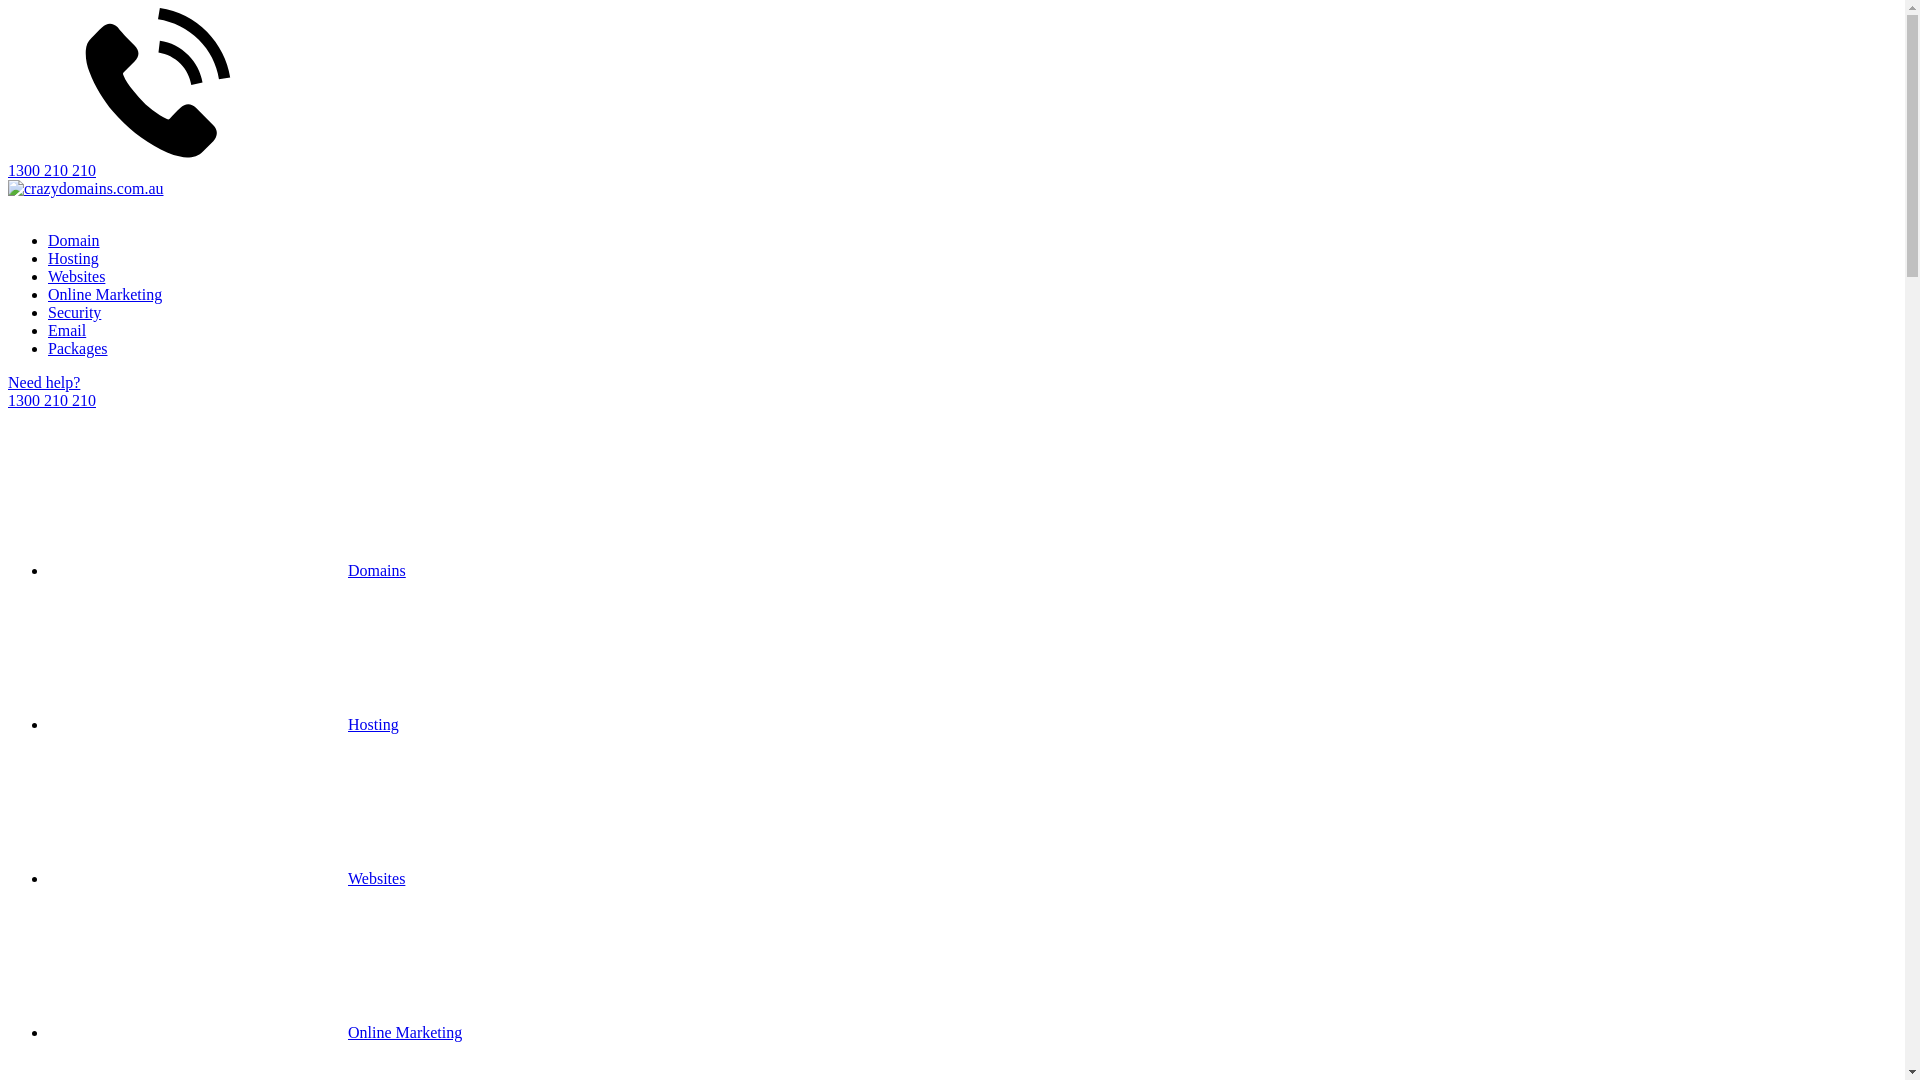 The height and width of the screenshot is (1080, 1920). I want to click on Websites, so click(226, 878).